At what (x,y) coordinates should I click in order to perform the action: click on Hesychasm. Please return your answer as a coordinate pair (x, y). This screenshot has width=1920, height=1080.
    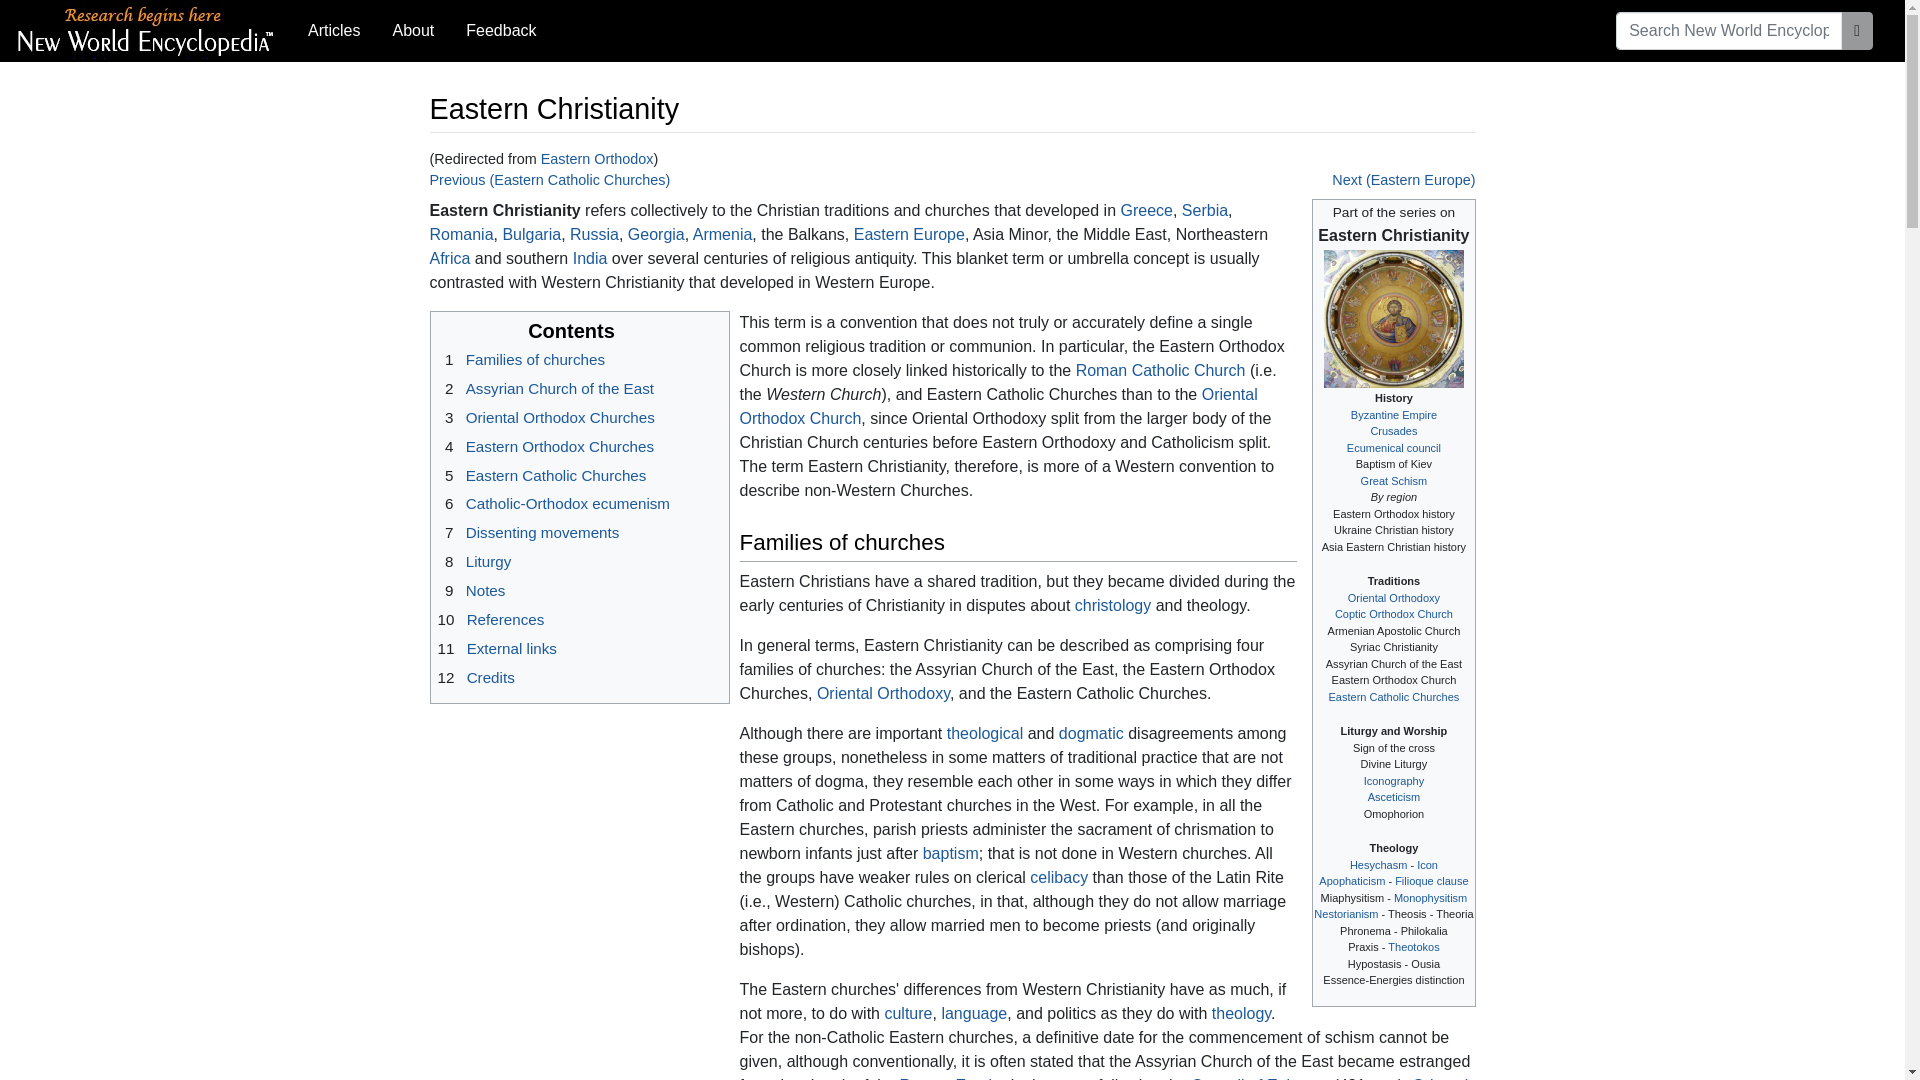
    Looking at the image, I should click on (1378, 864).